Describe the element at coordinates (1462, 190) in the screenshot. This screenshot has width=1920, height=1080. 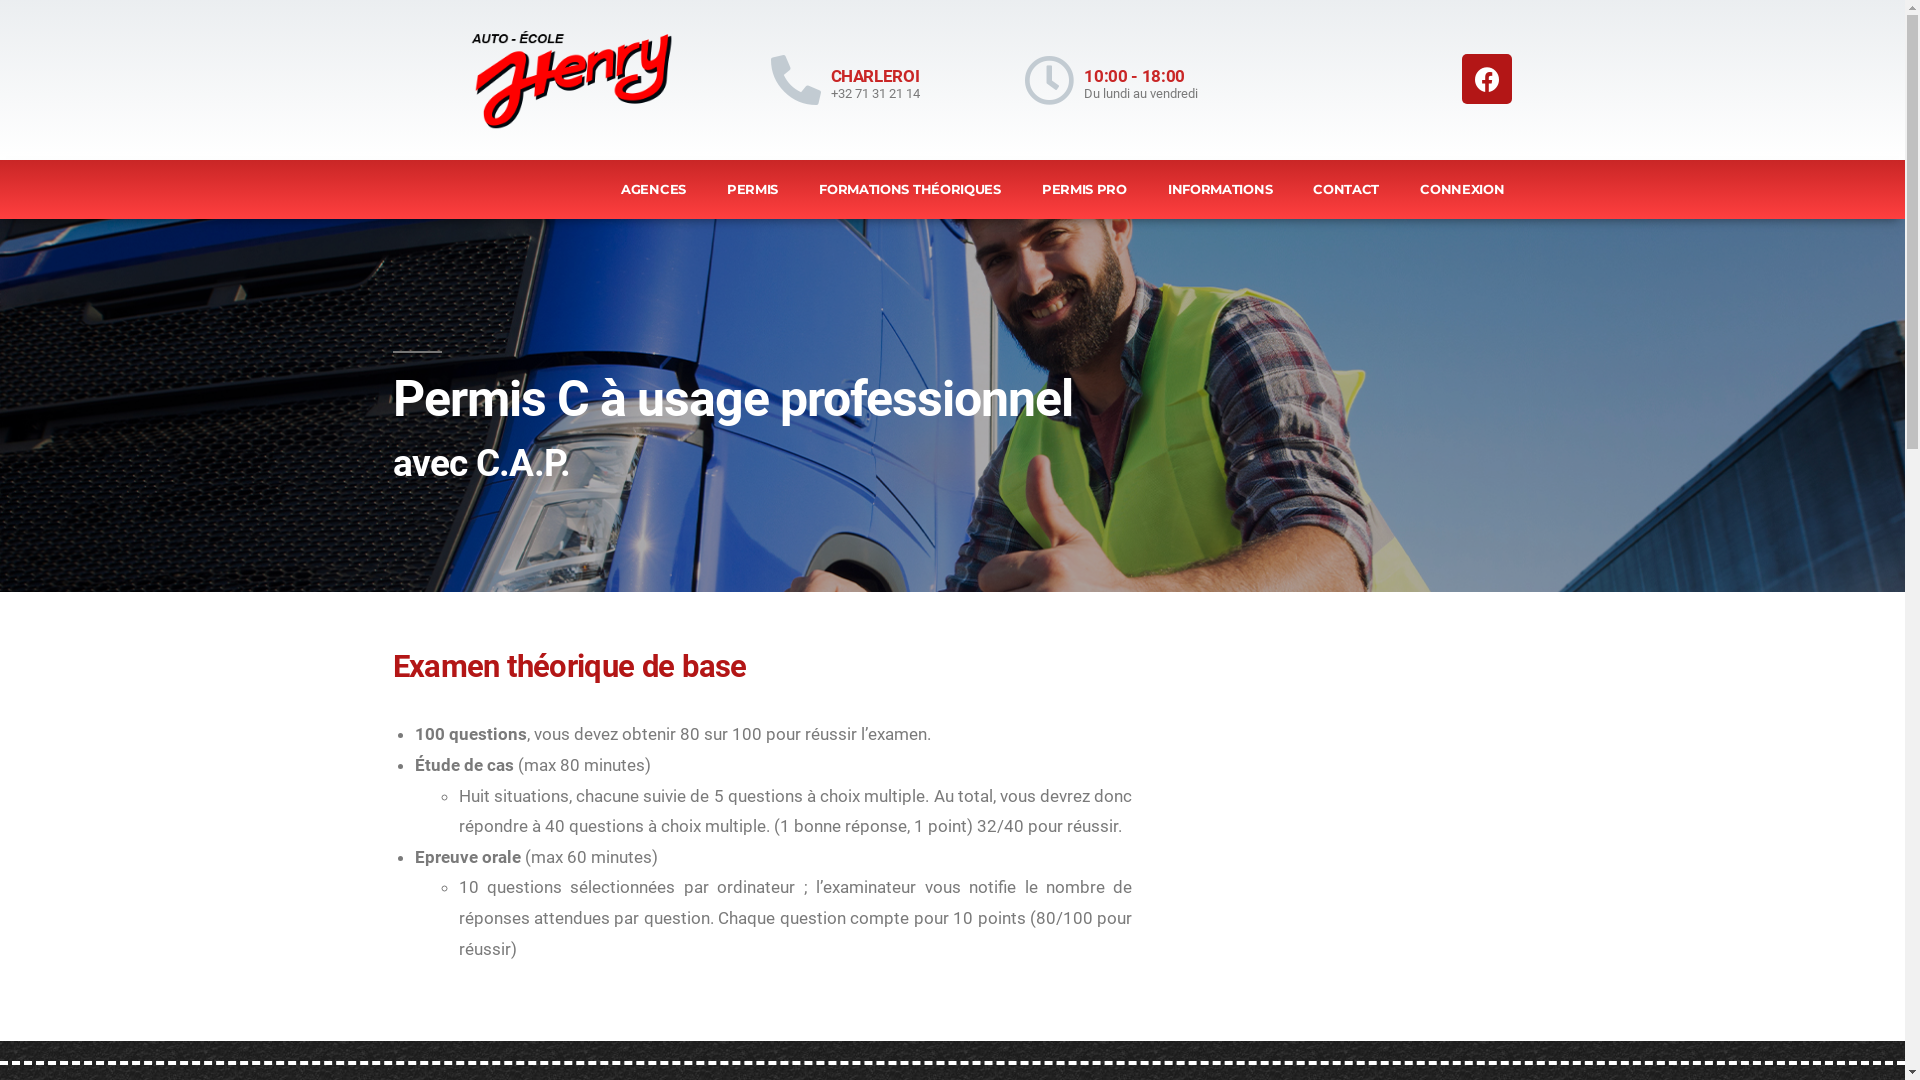
I see `CONNEXION` at that location.